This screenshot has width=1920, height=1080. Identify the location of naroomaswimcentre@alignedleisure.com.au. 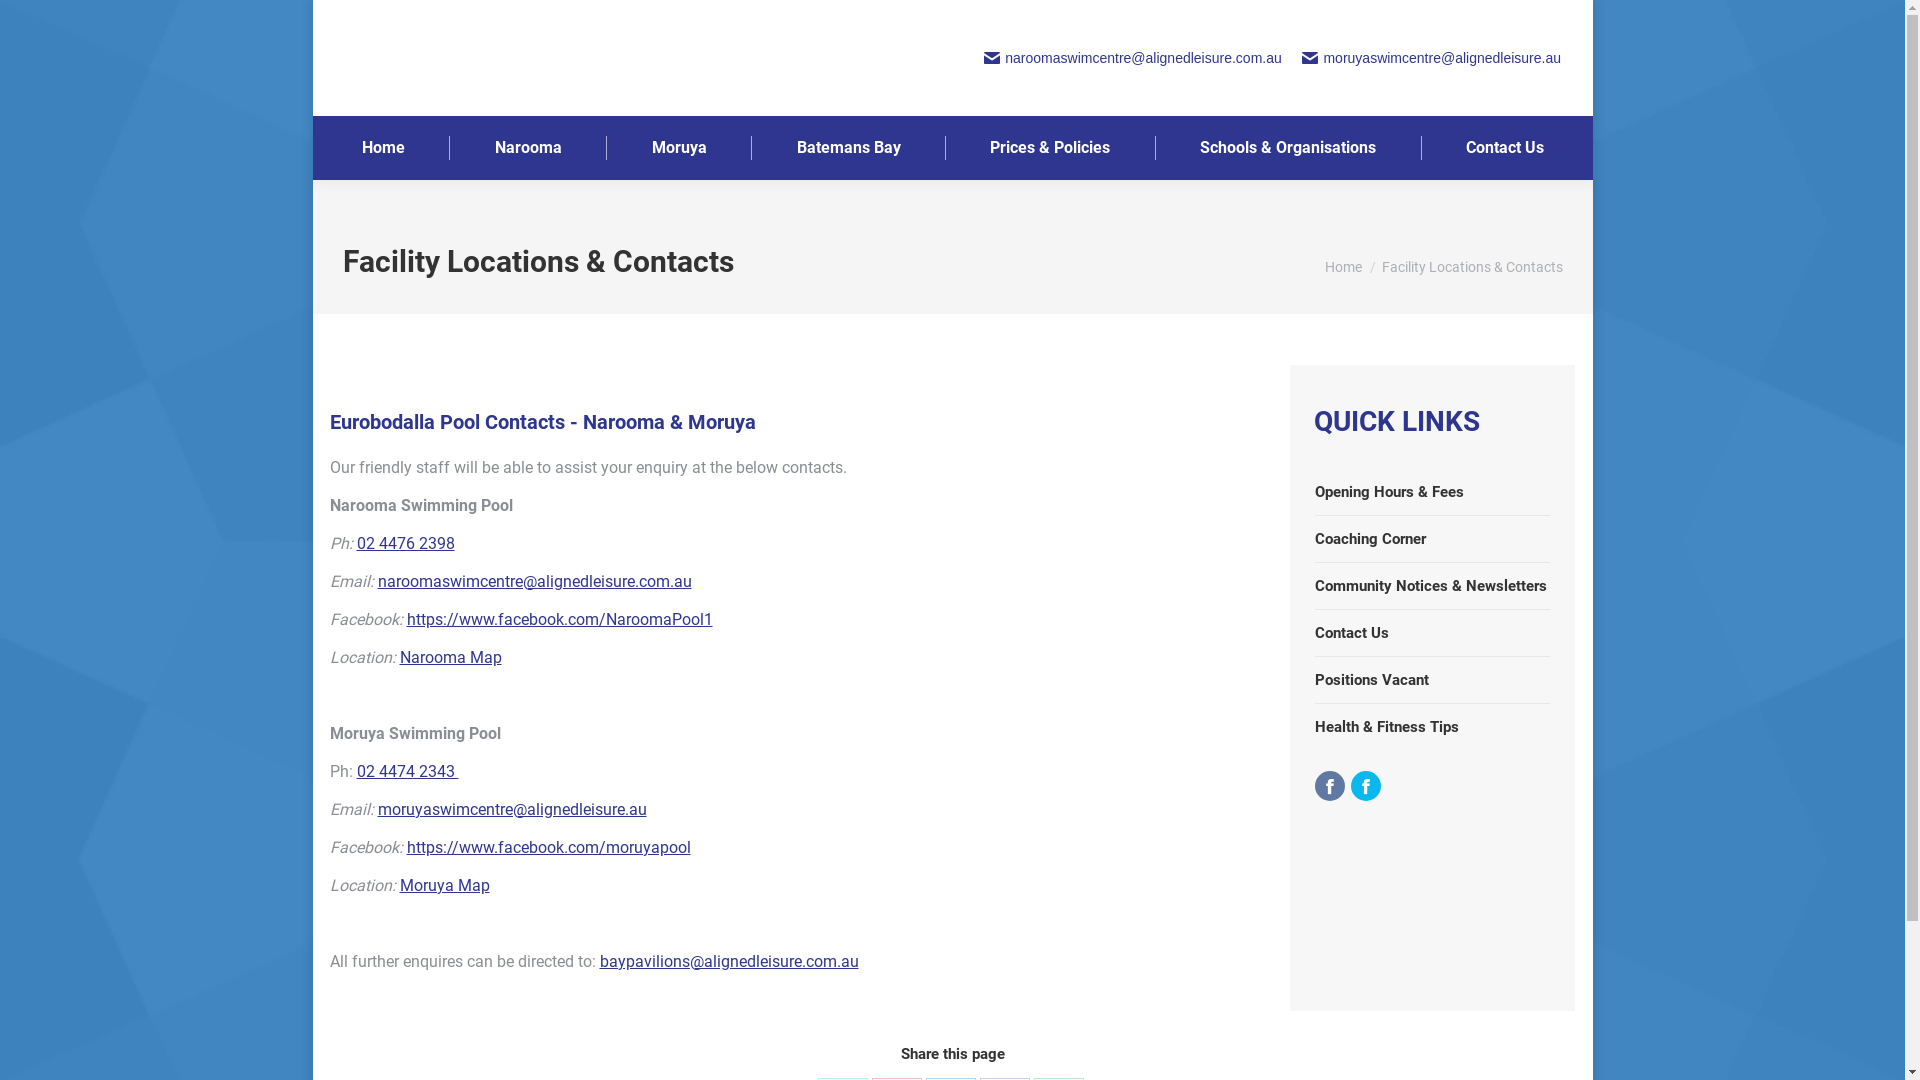
(1132, 58).